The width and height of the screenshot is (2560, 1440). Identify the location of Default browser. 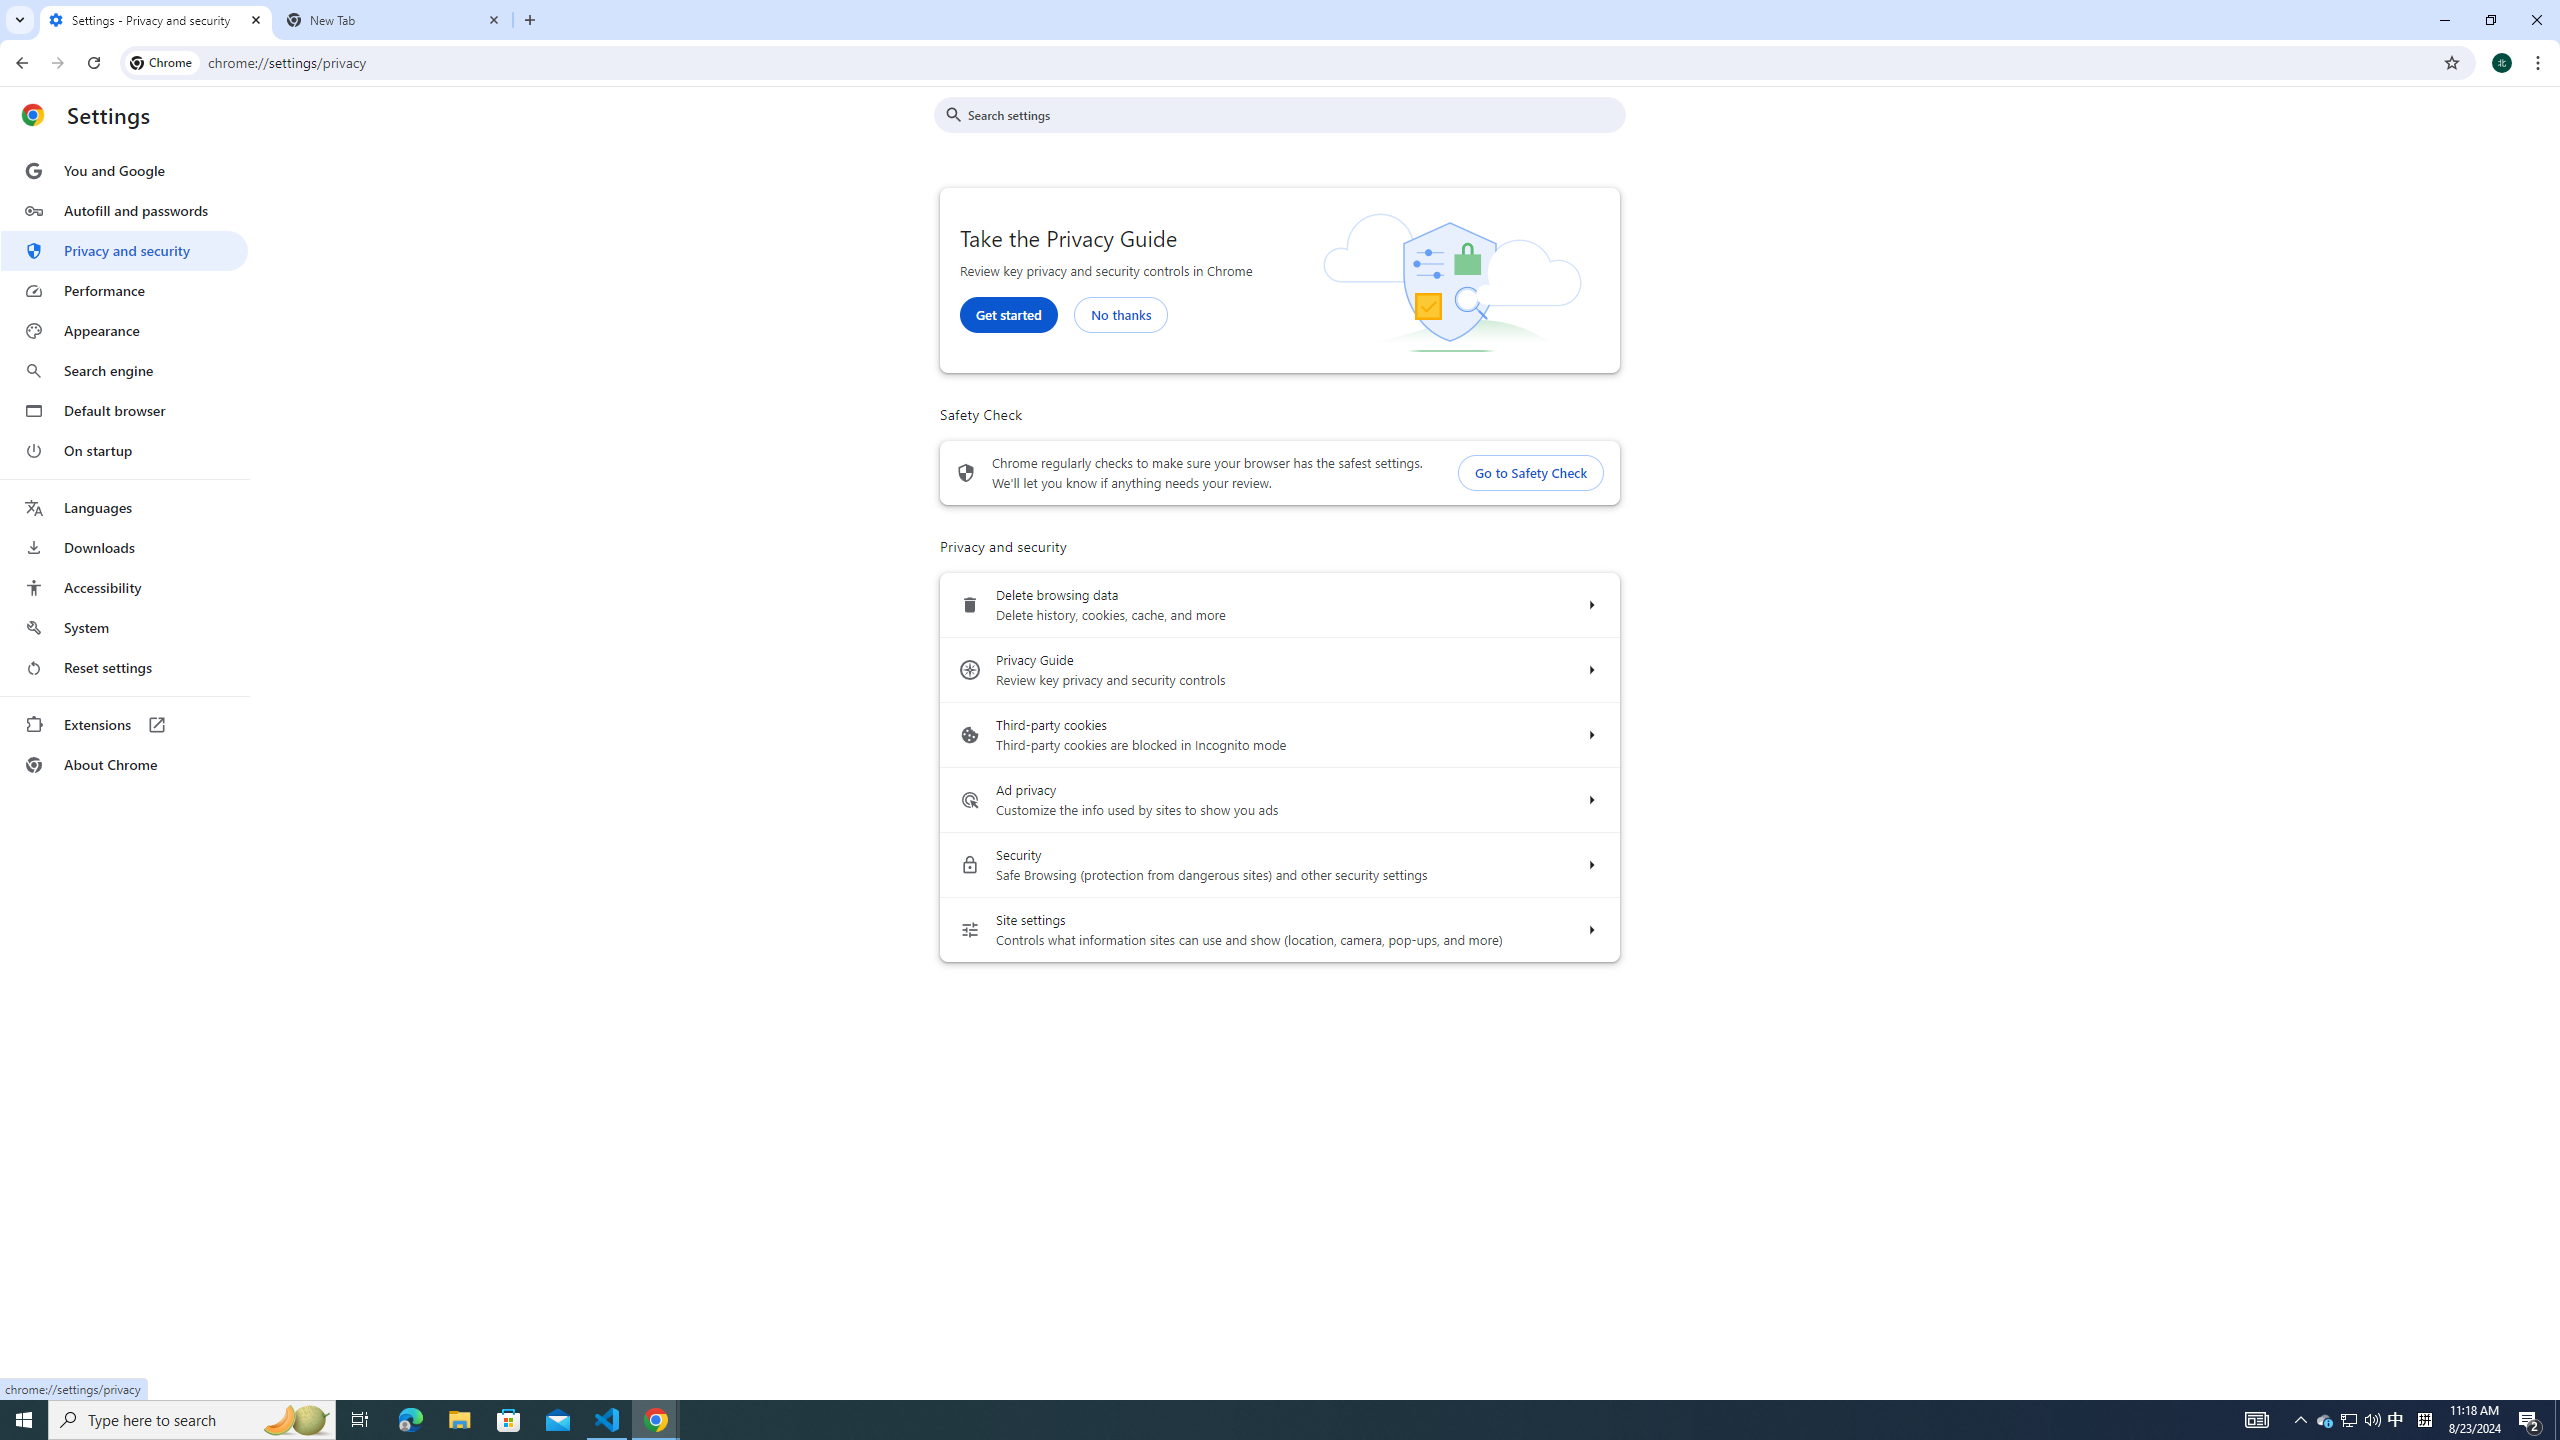
(124, 410).